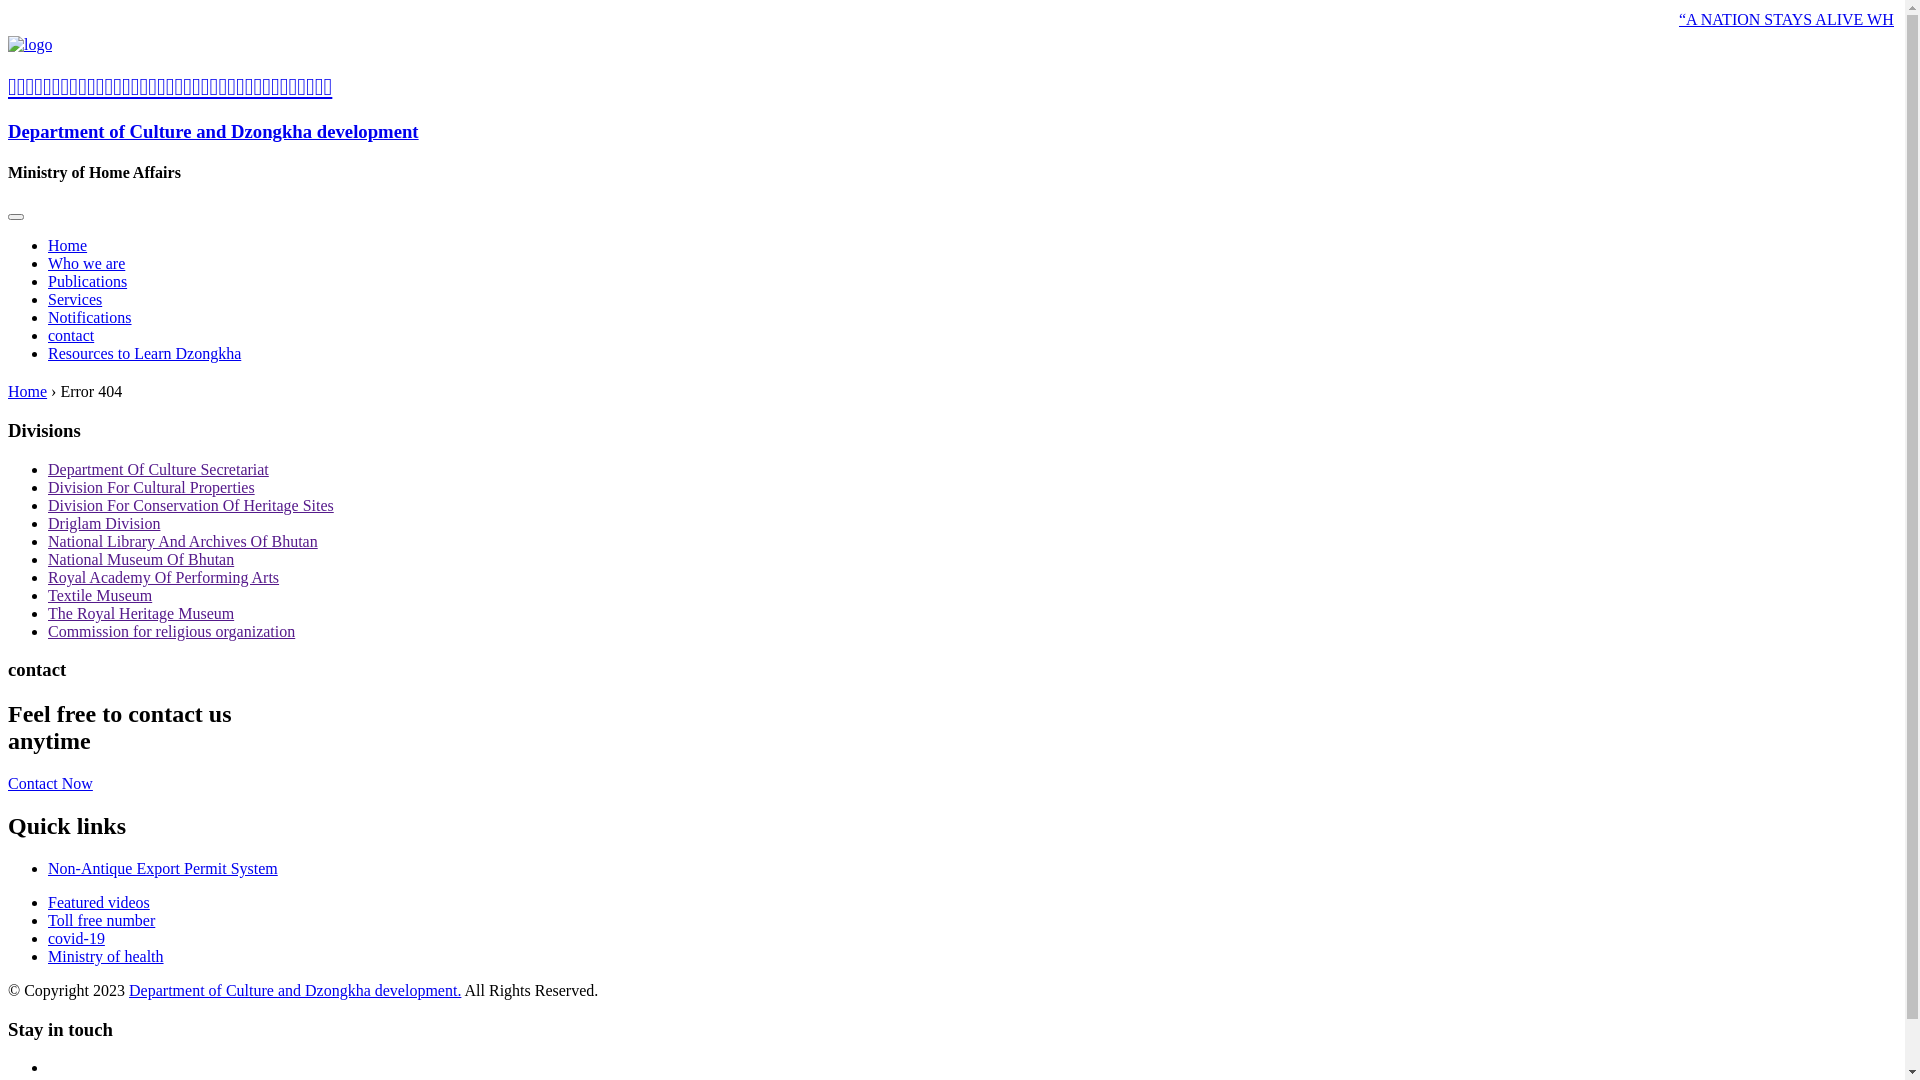  I want to click on Commission for religious organization, so click(172, 632).